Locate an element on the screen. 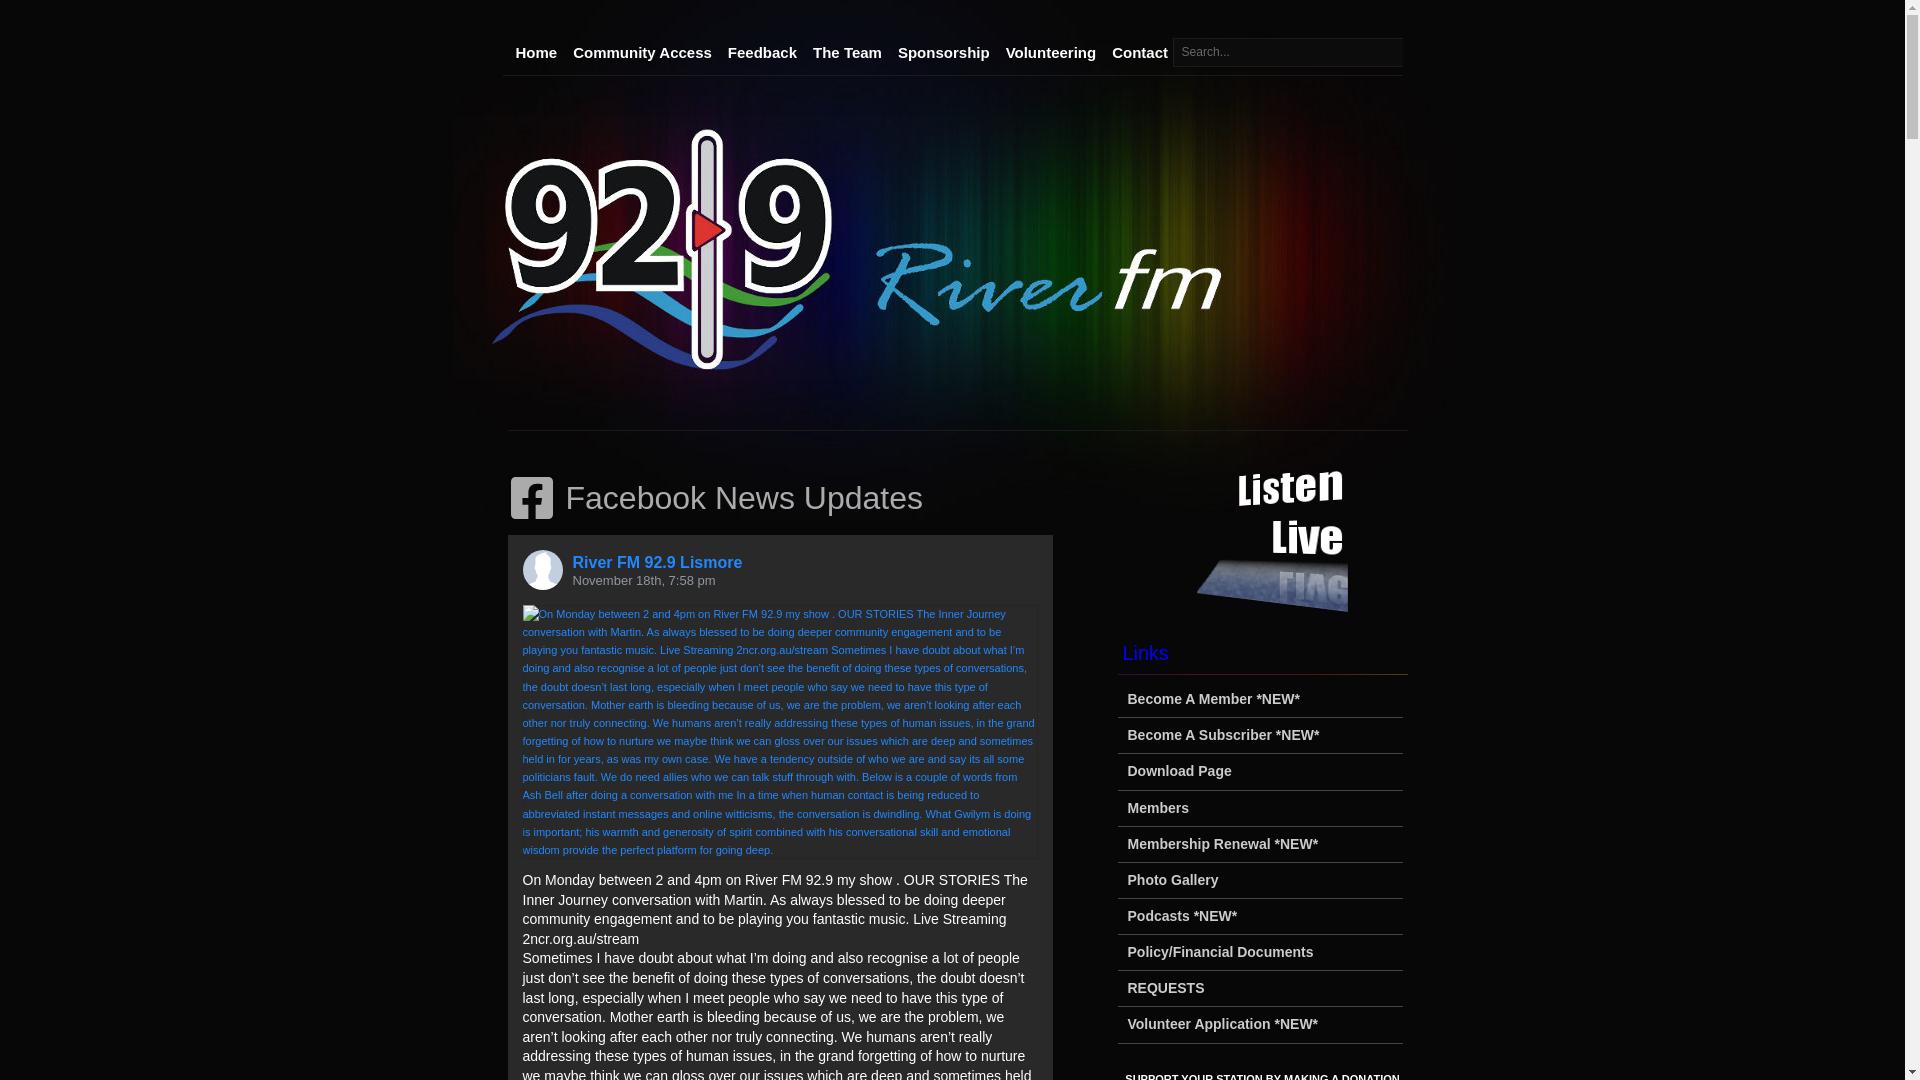 This screenshot has width=1920, height=1080. Community Access is located at coordinates (642, 52).